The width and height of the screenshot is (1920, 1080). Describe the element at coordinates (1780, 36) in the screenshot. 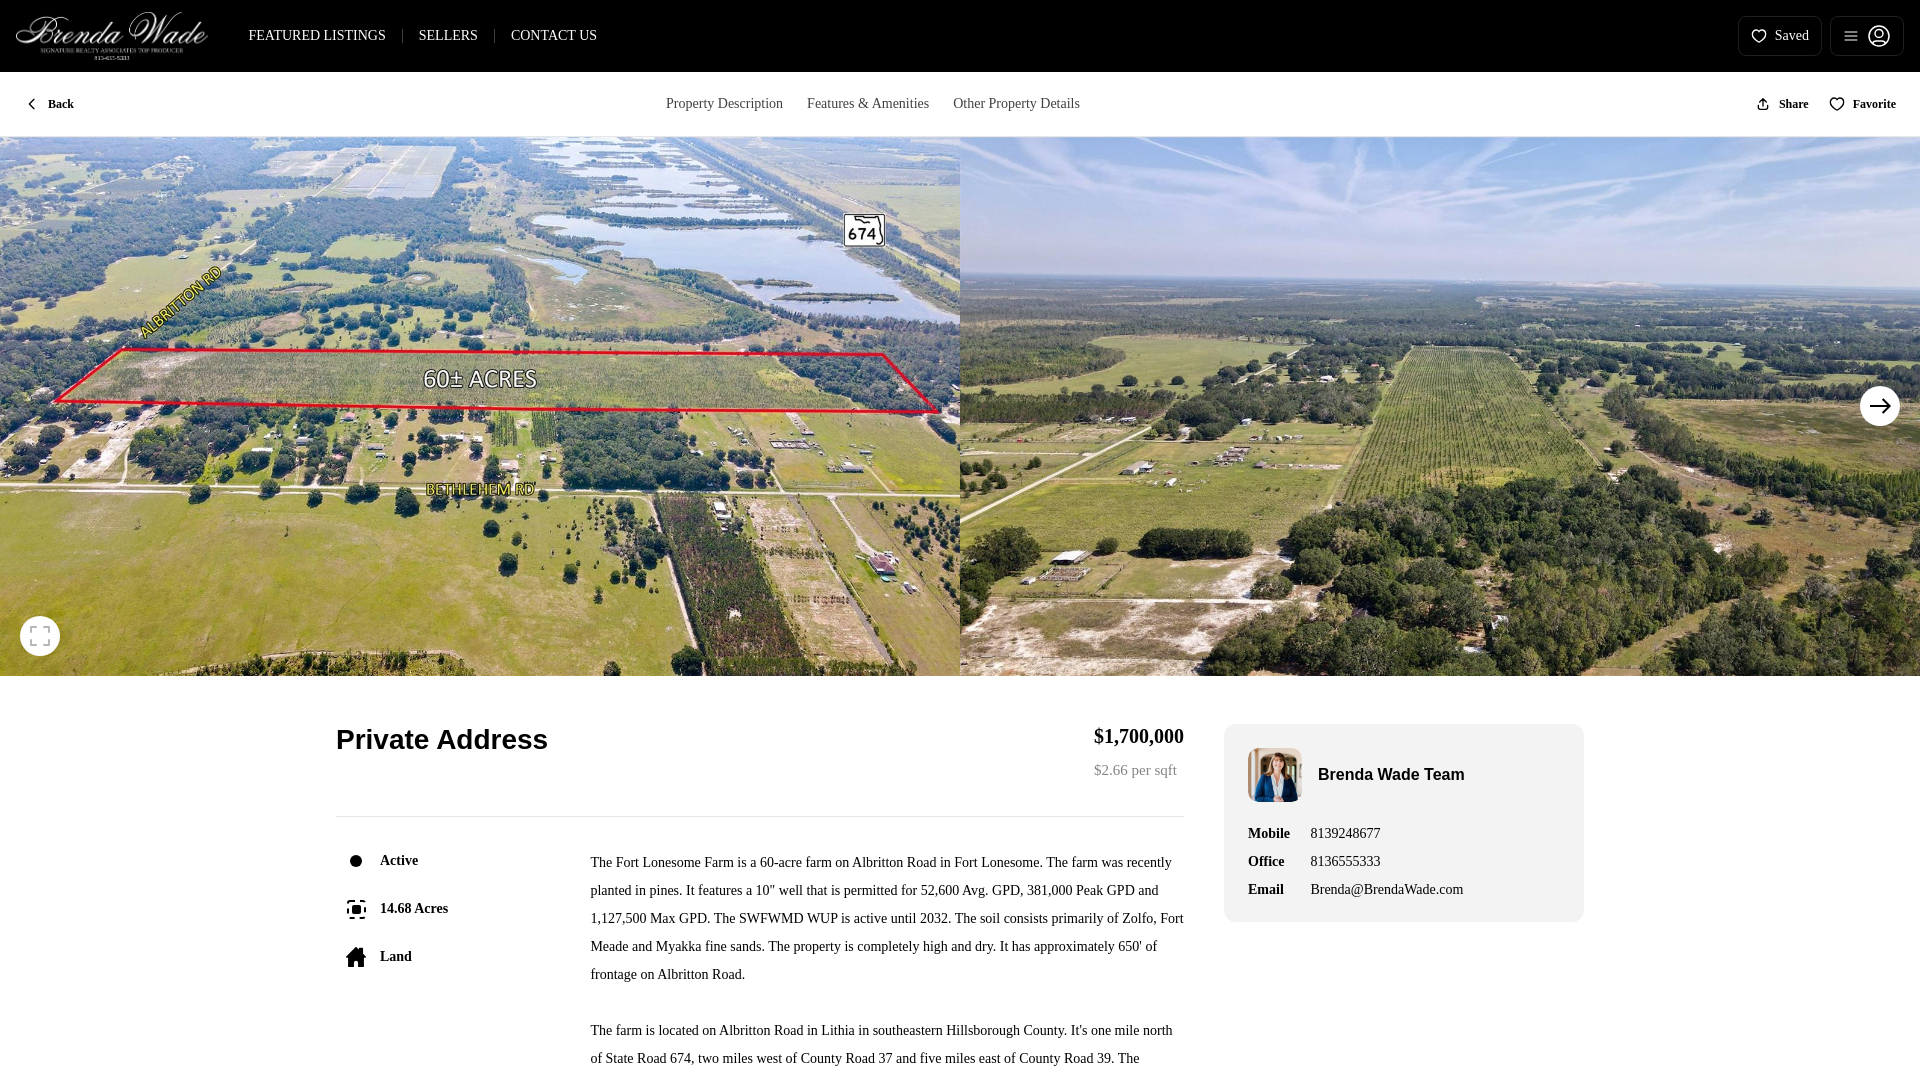

I see `Saved` at that location.